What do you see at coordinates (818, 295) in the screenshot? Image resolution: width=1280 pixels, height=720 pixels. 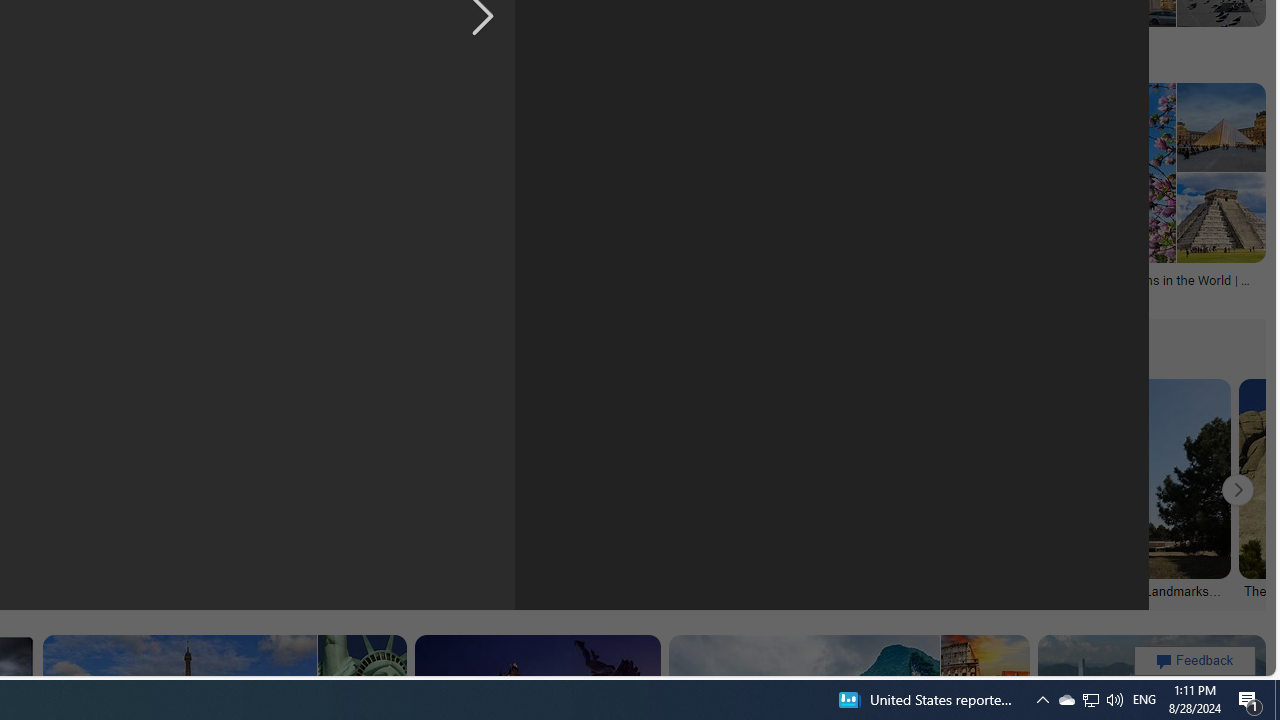 I see `travelandleisure.com` at bounding box center [818, 295].